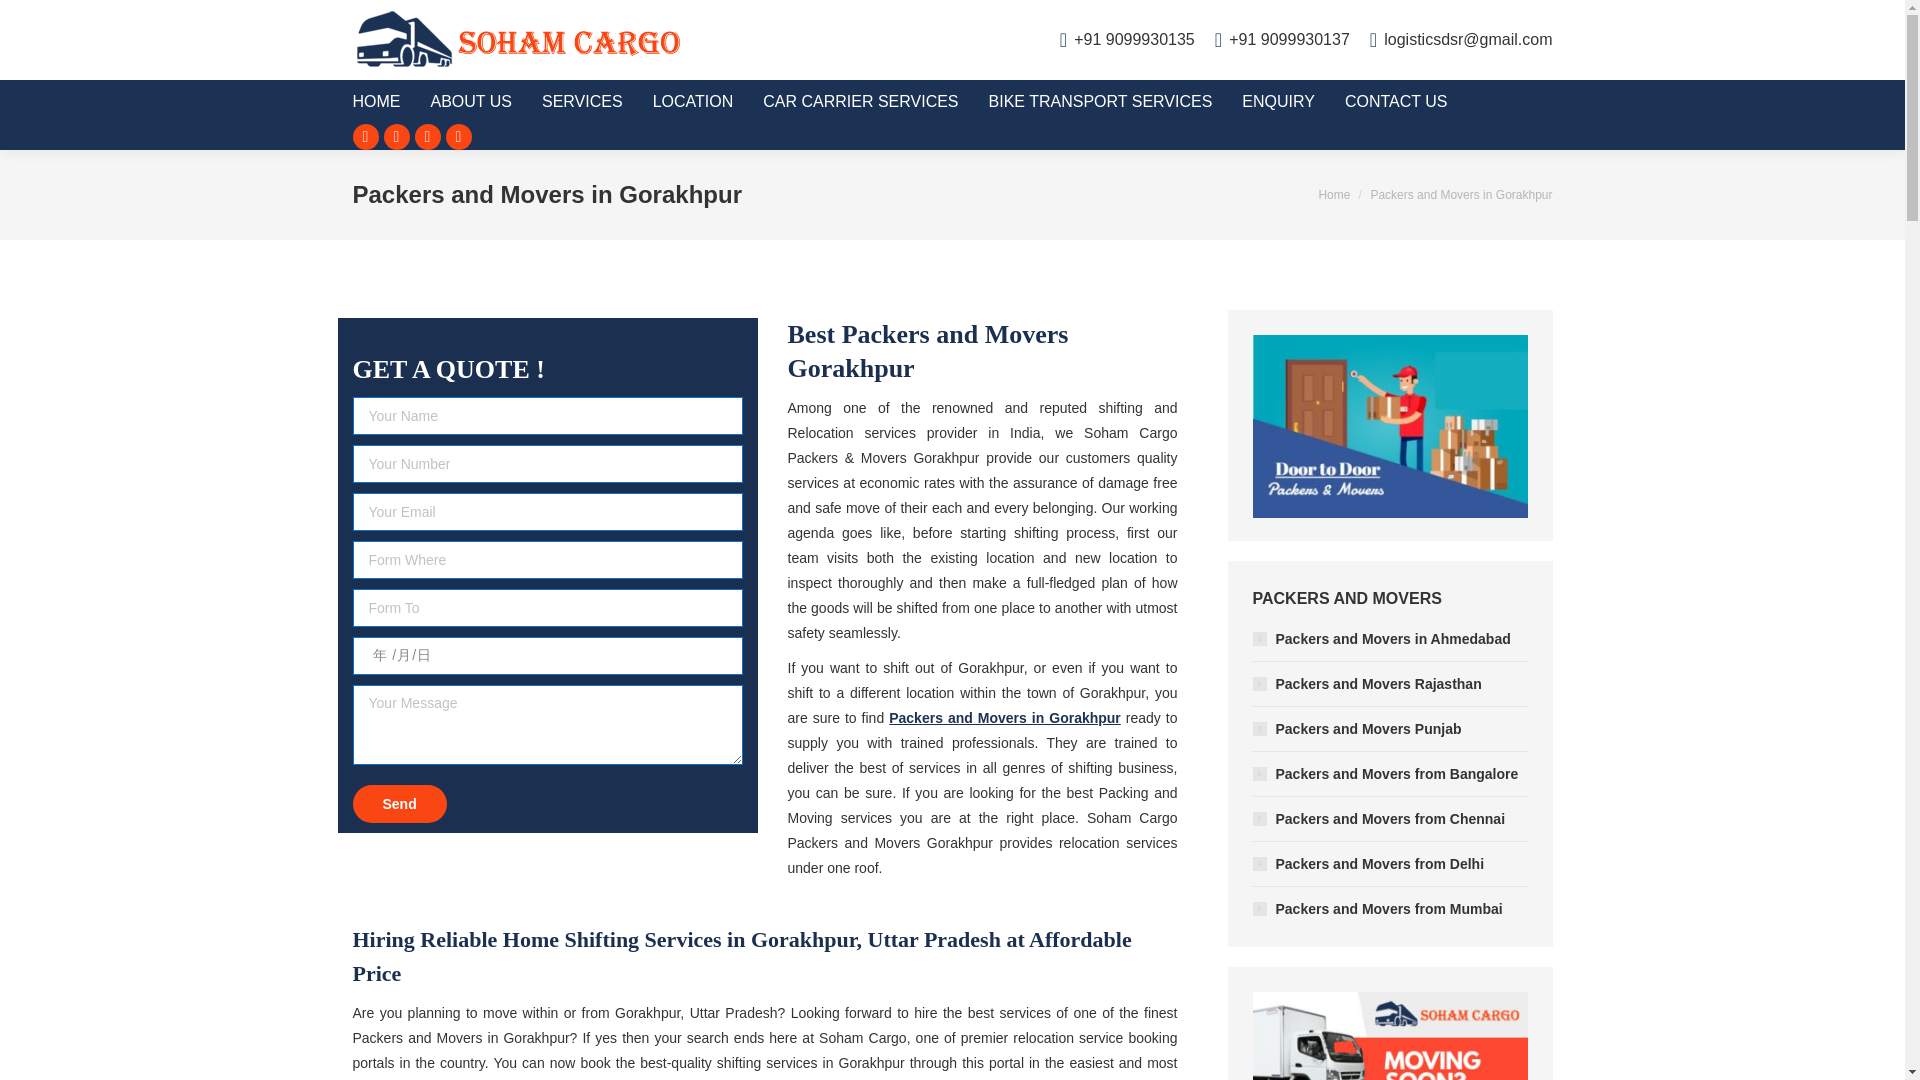 Image resolution: width=1920 pixels, height=1080 pixels. Describe the element at coordinates (397, 137) in the screenshot. I see `Twitter page opens in new window` at that location.